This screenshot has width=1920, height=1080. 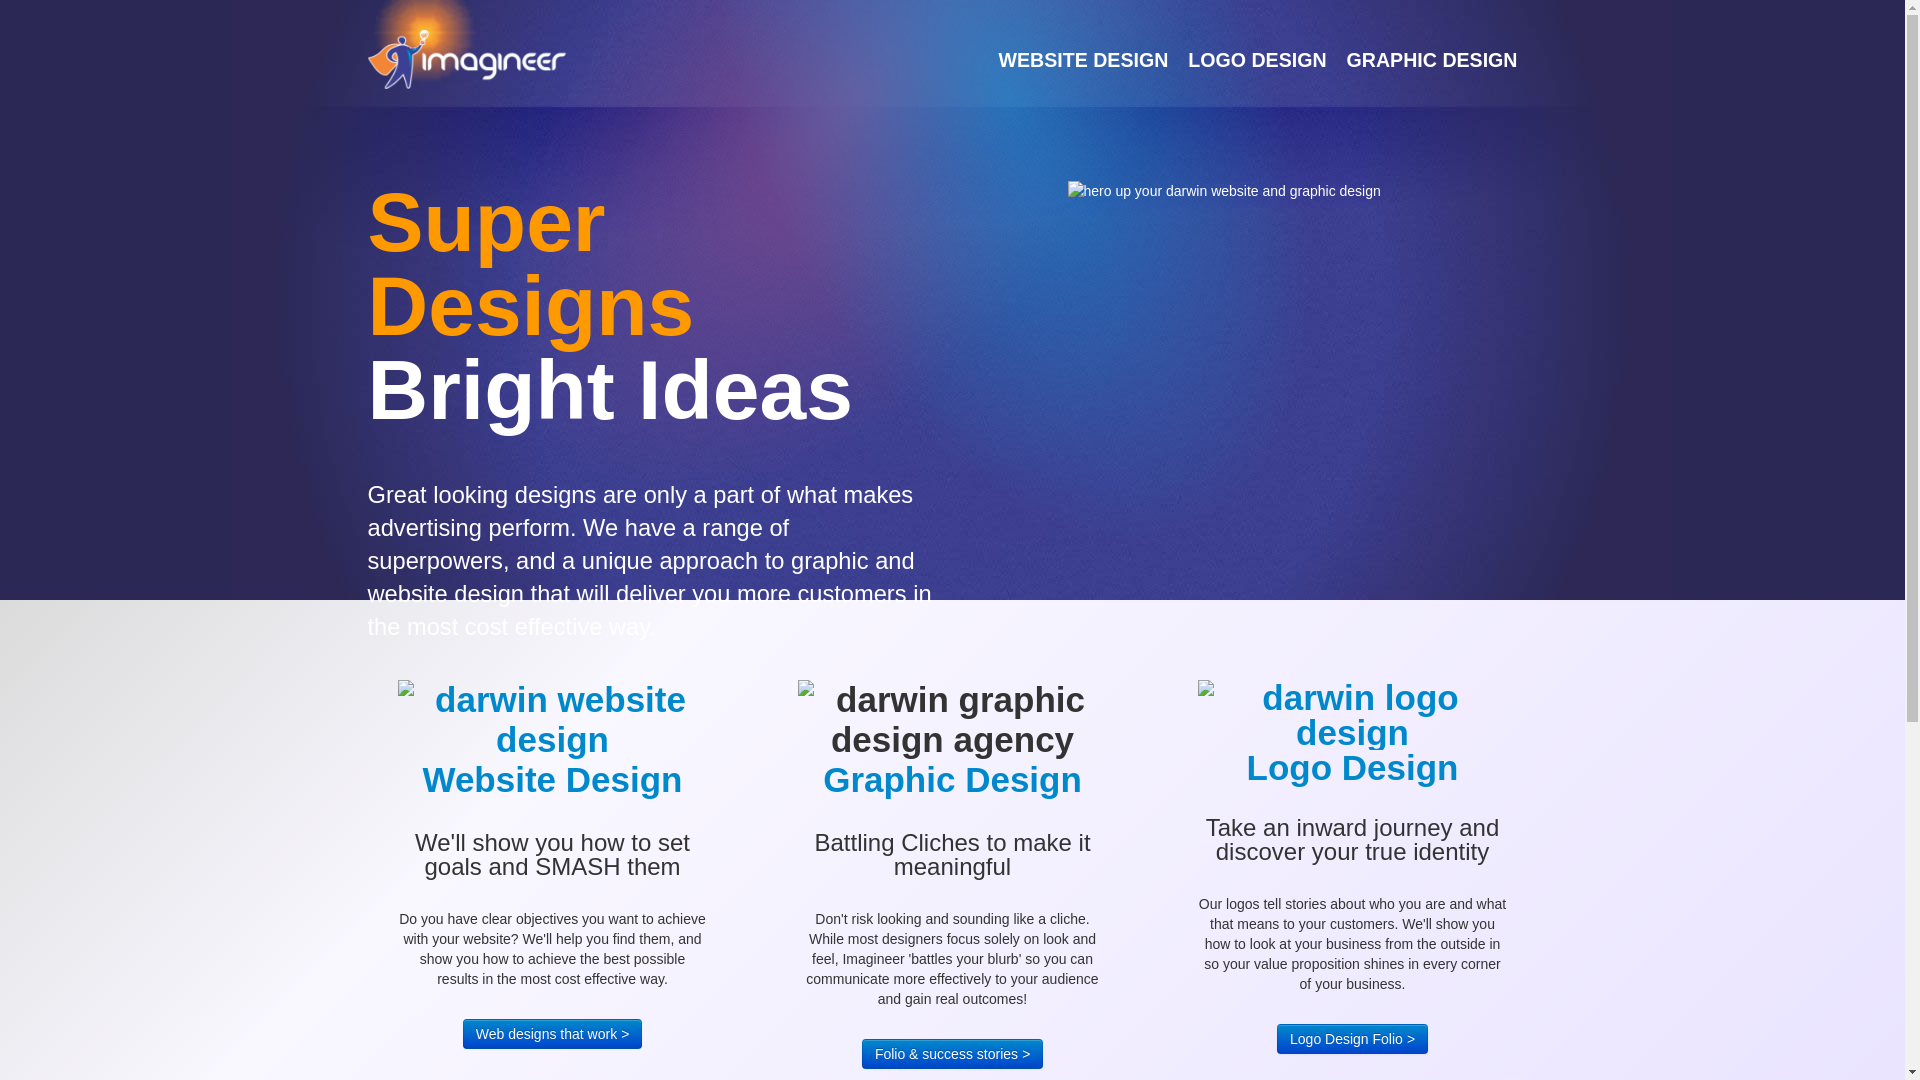 I want to click on Logo Design Folio >, so click(x=1352, y=1039).